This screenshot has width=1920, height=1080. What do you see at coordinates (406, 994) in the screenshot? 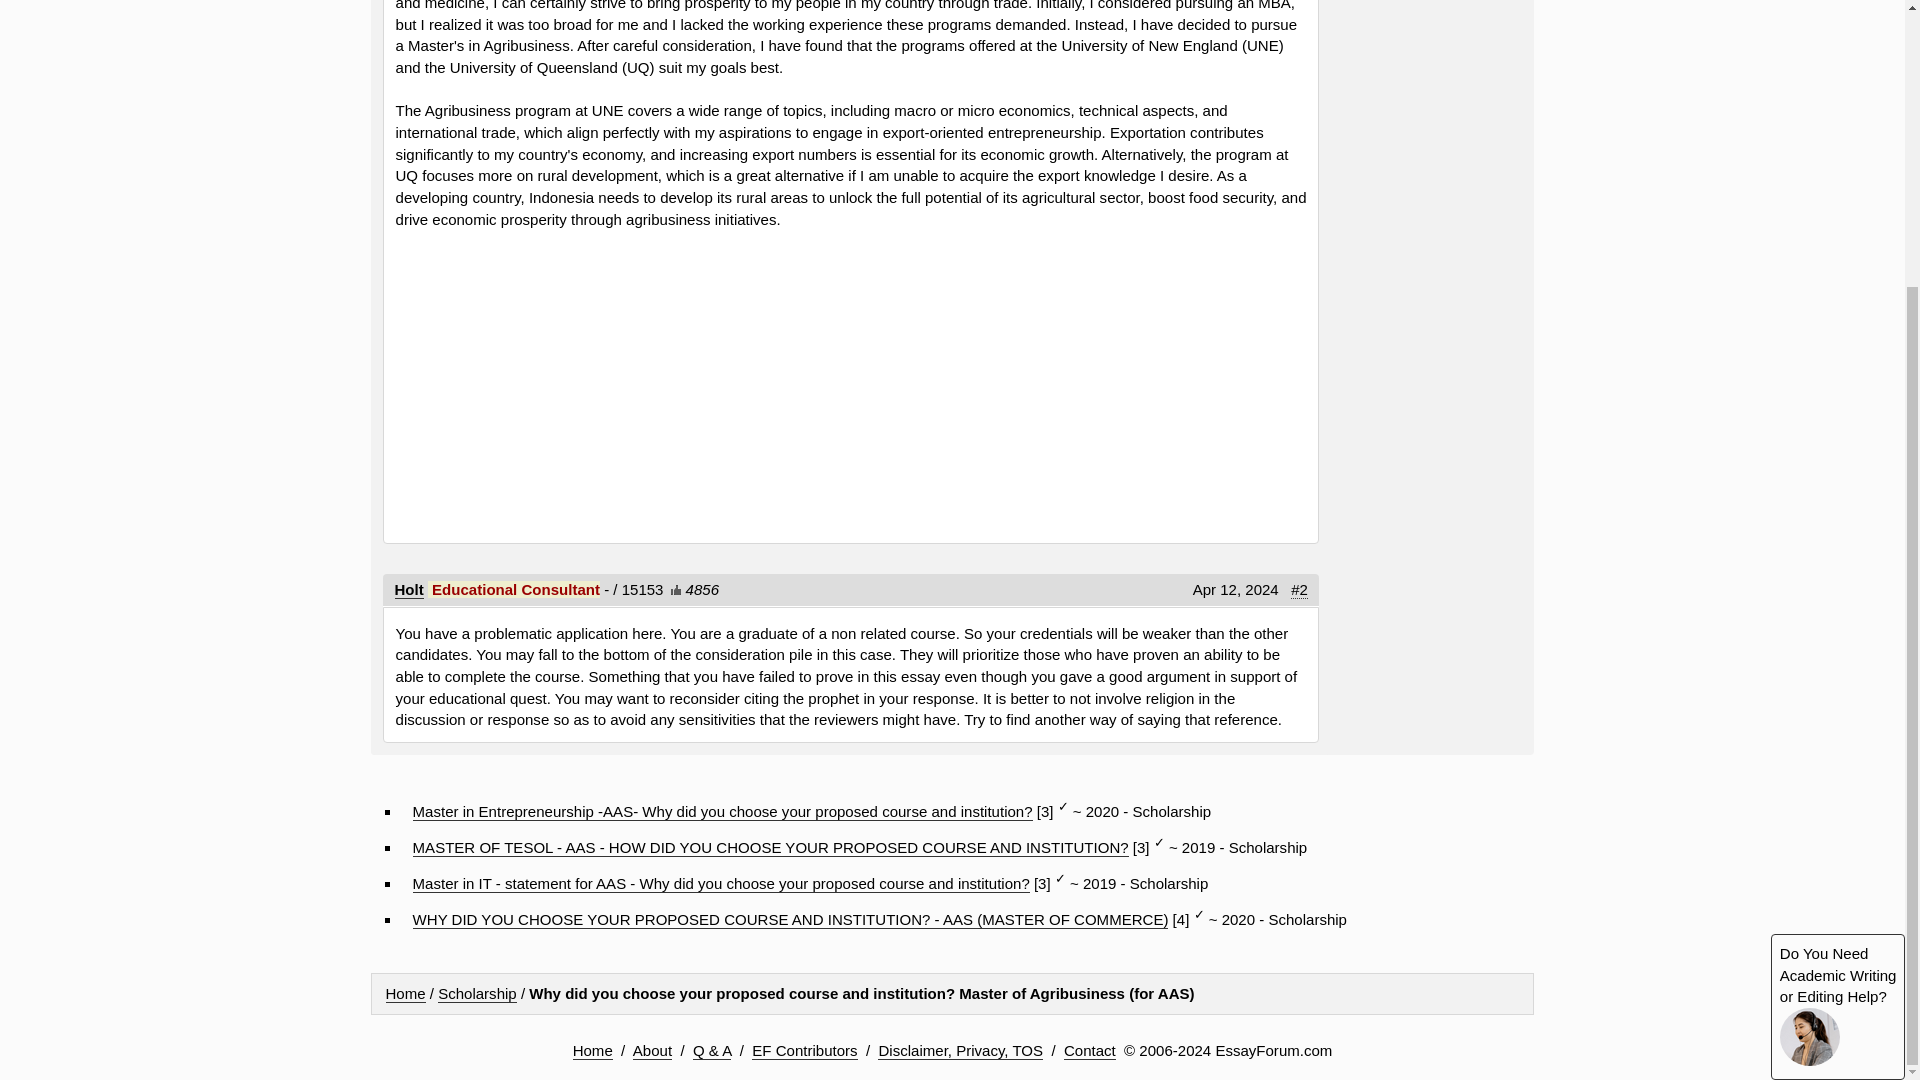
I see `Home` at bounding box center [406, 994].